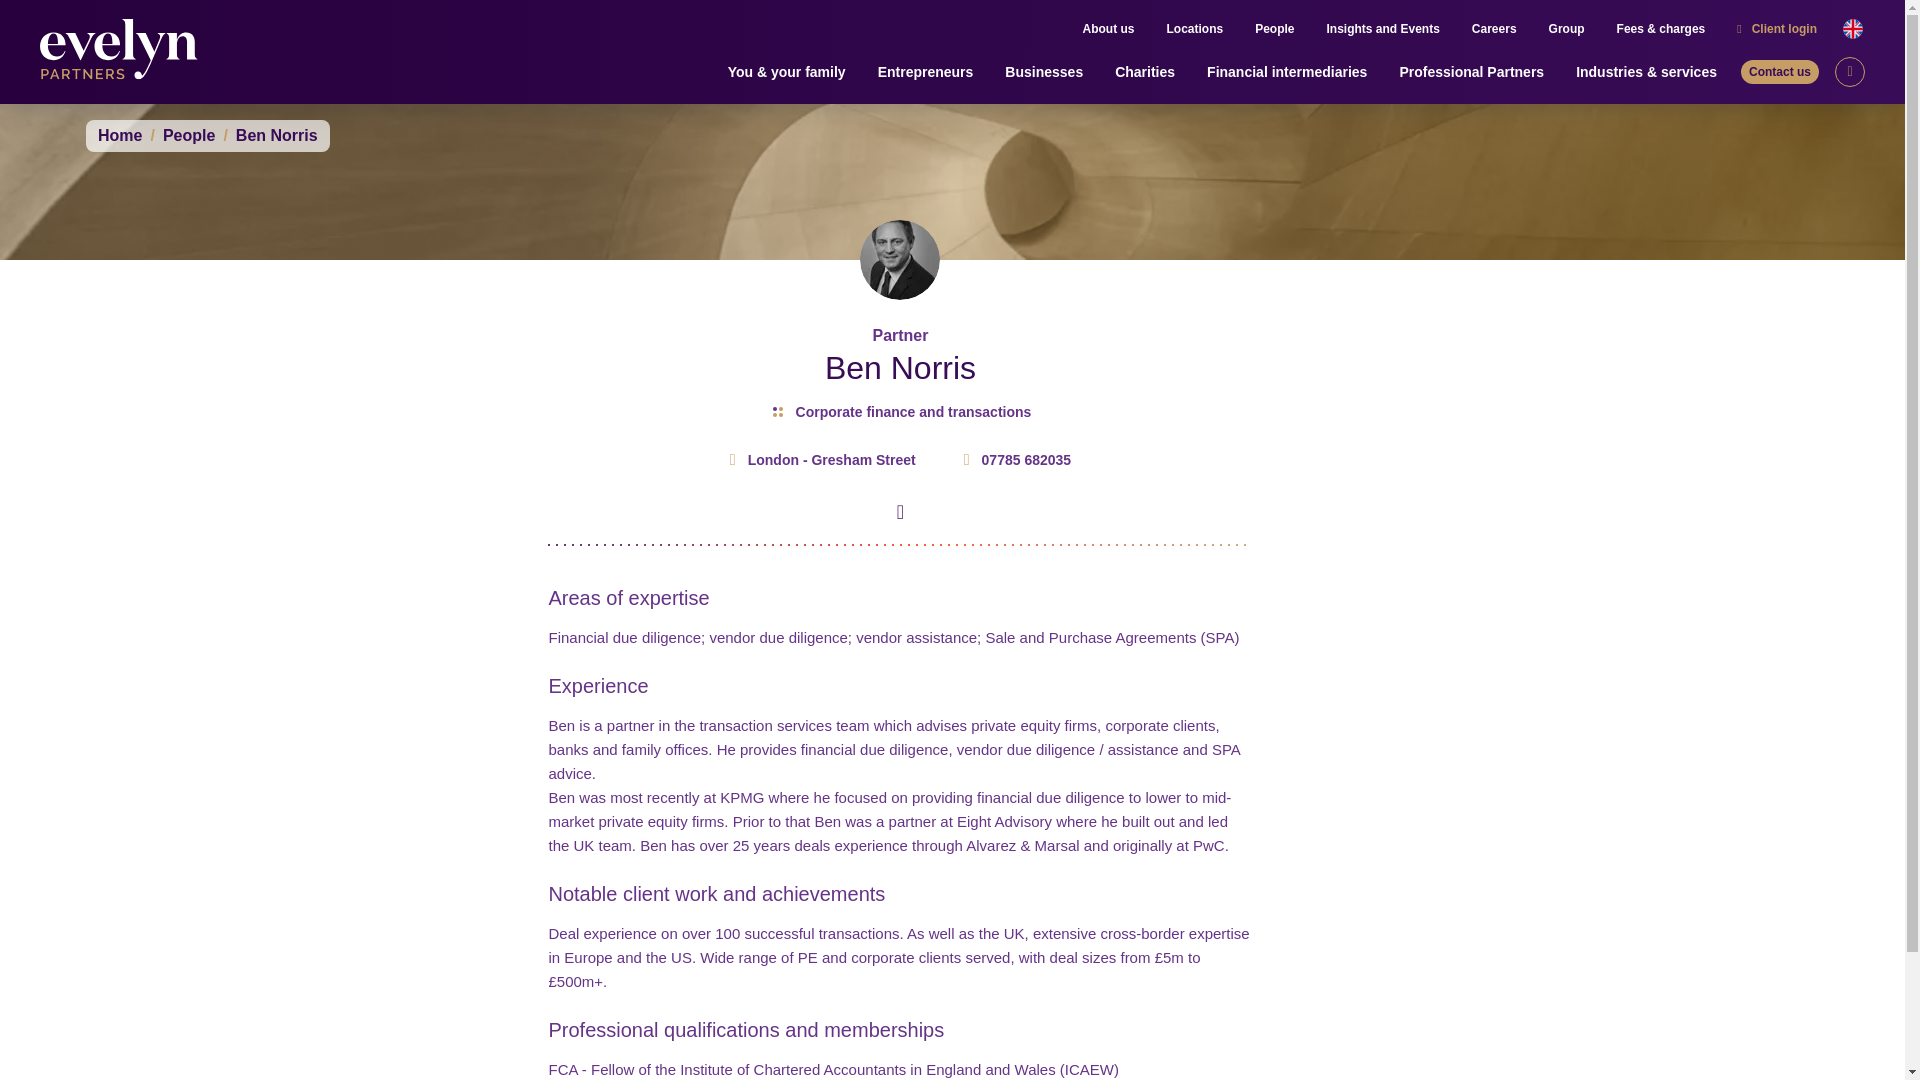  I want to click on Entrepreneurs, so click(925, 72).